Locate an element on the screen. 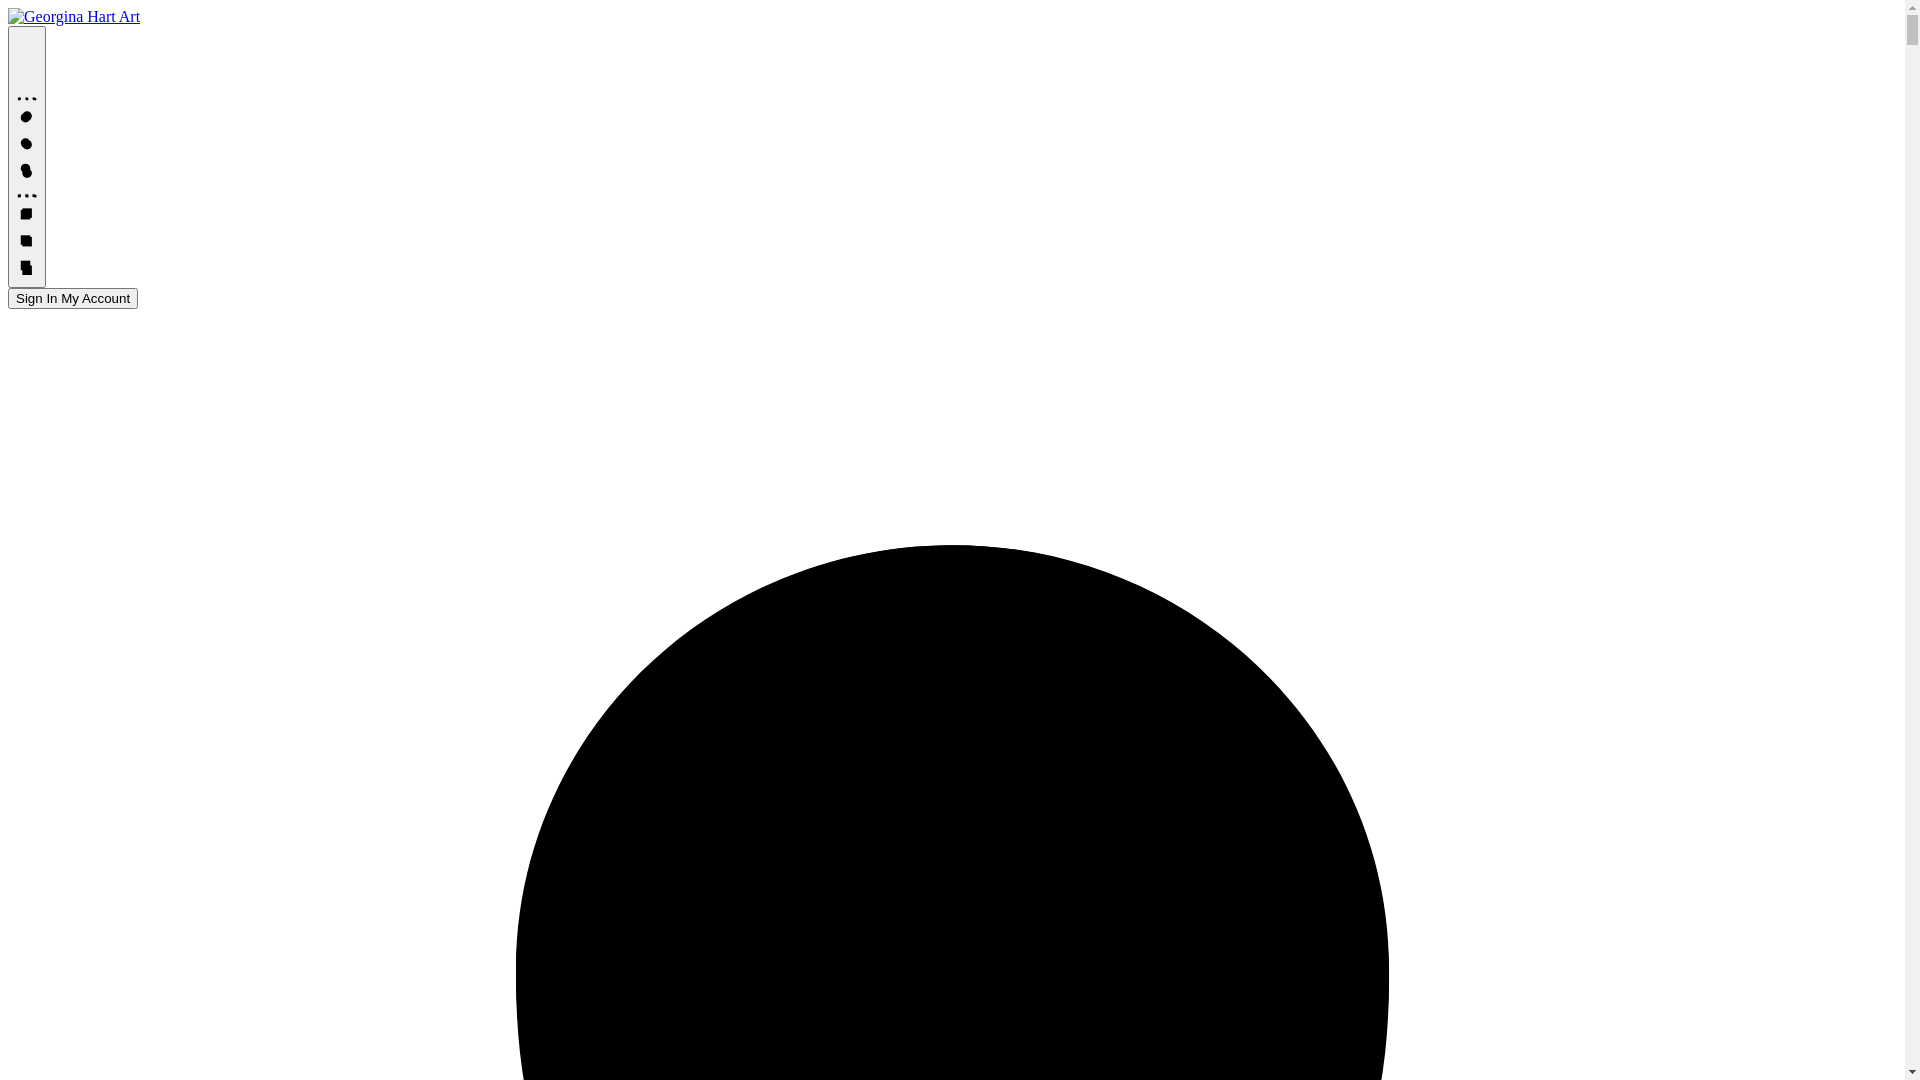 Image resolution: width=1920 pixels, height=1080 pixels. Sign In My Account is located at coordinates (73, 298).